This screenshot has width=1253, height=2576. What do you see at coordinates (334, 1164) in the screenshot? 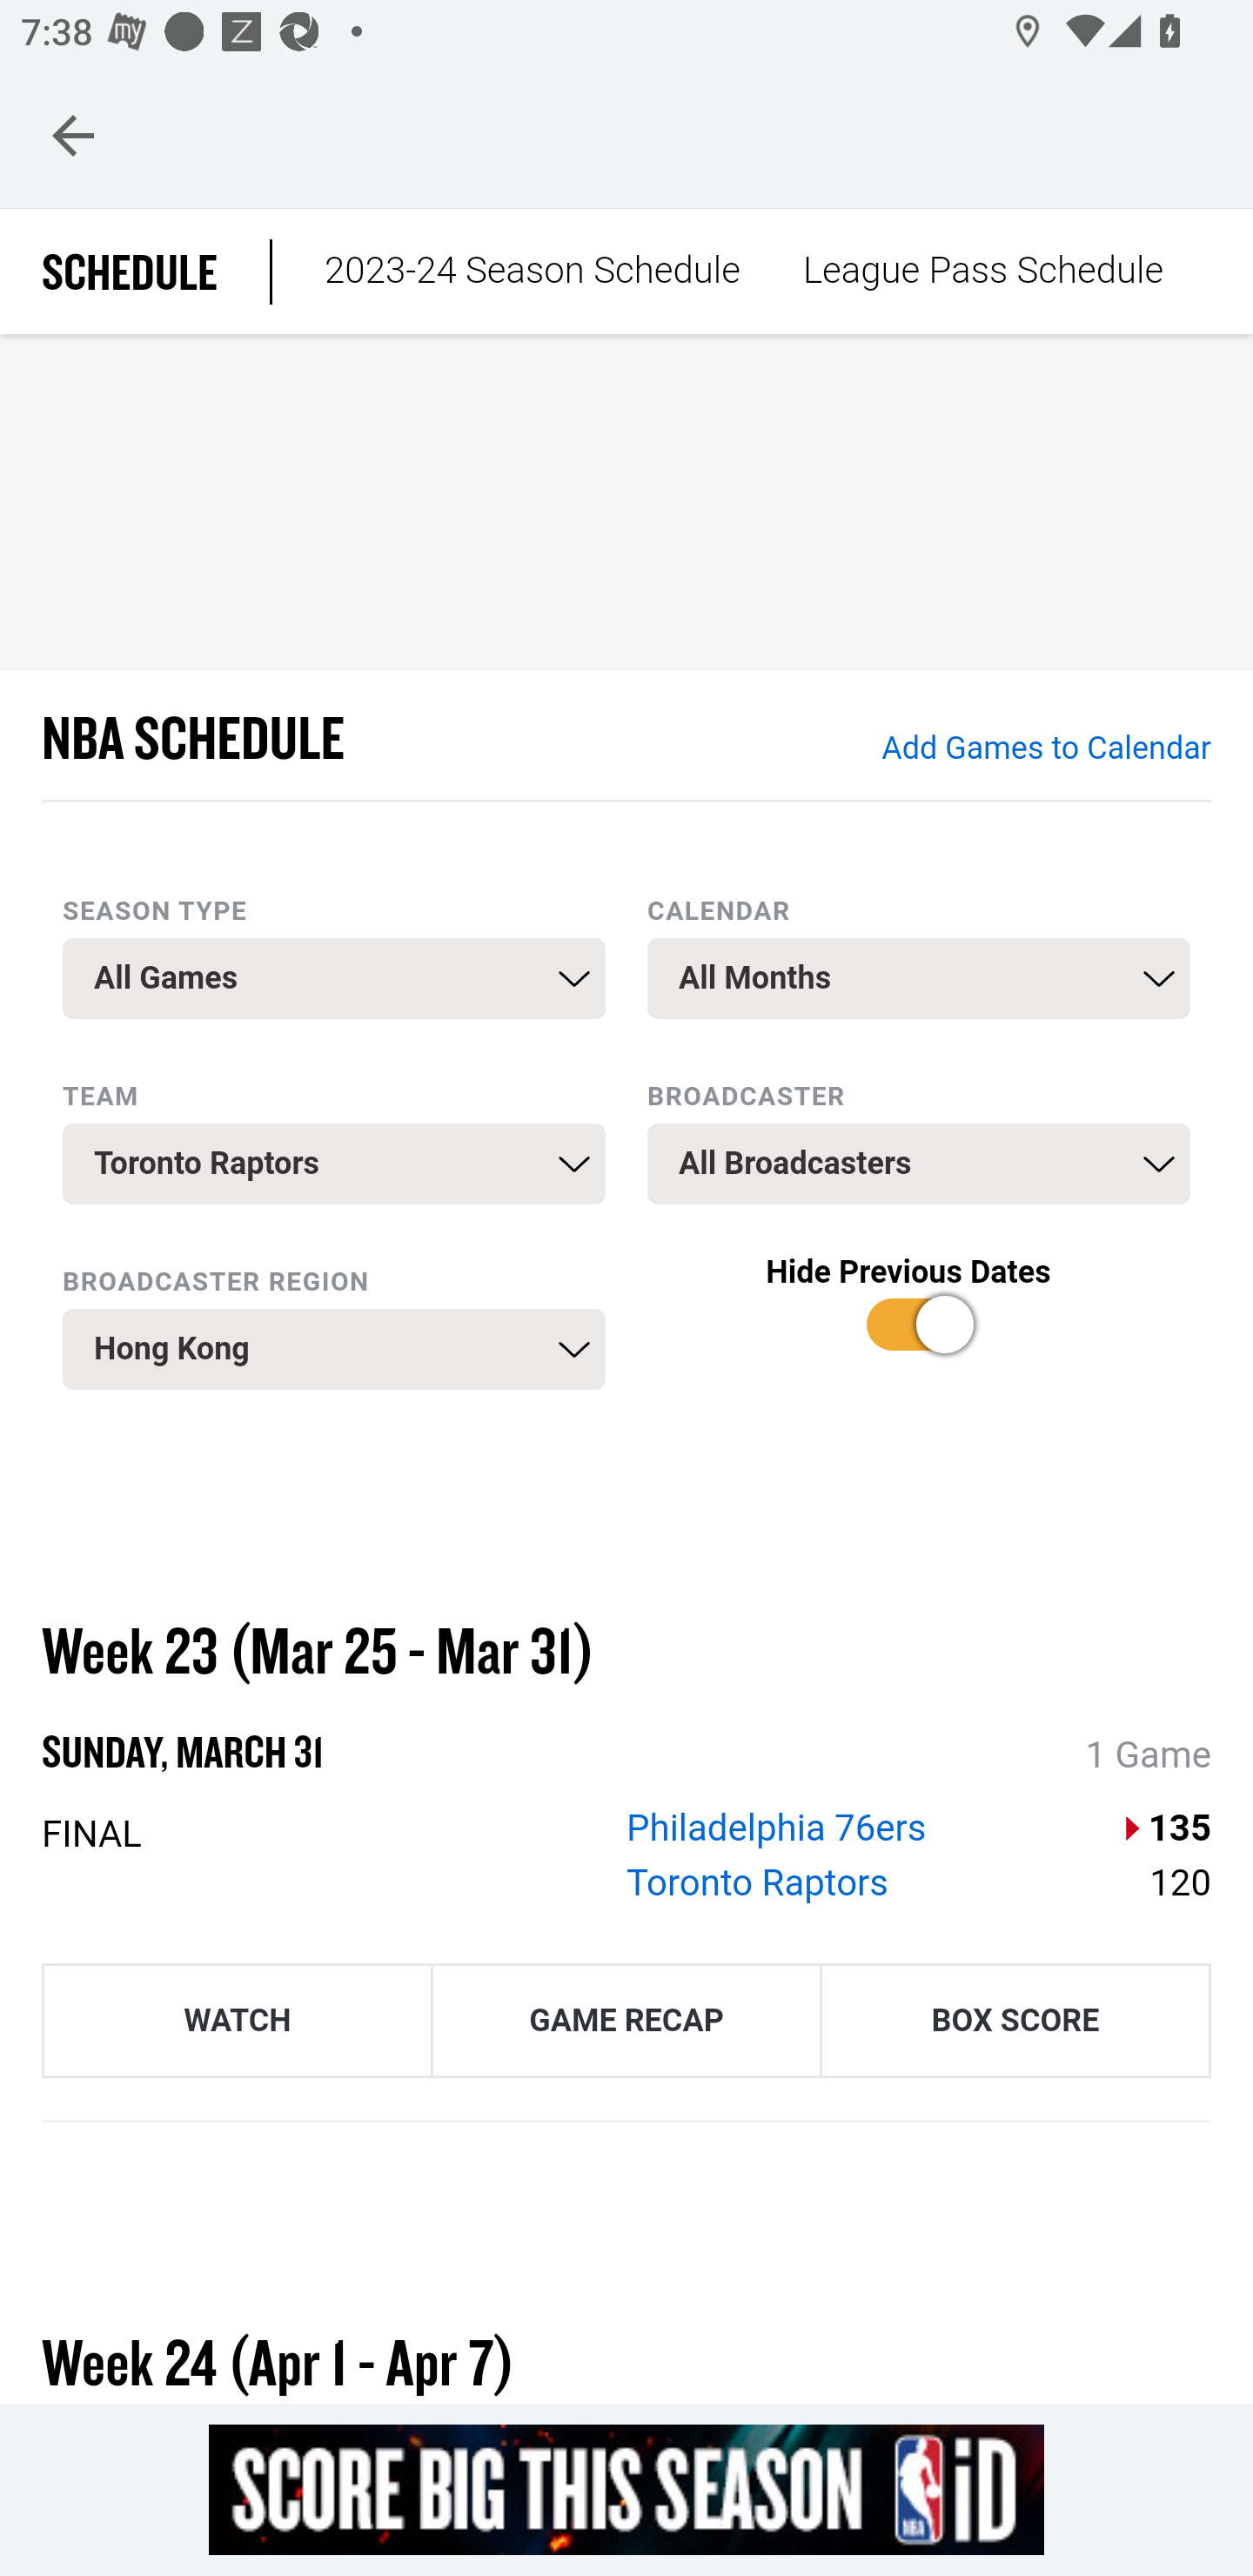
I see `Toronto Raptors` at bounding box center [334, 1164].